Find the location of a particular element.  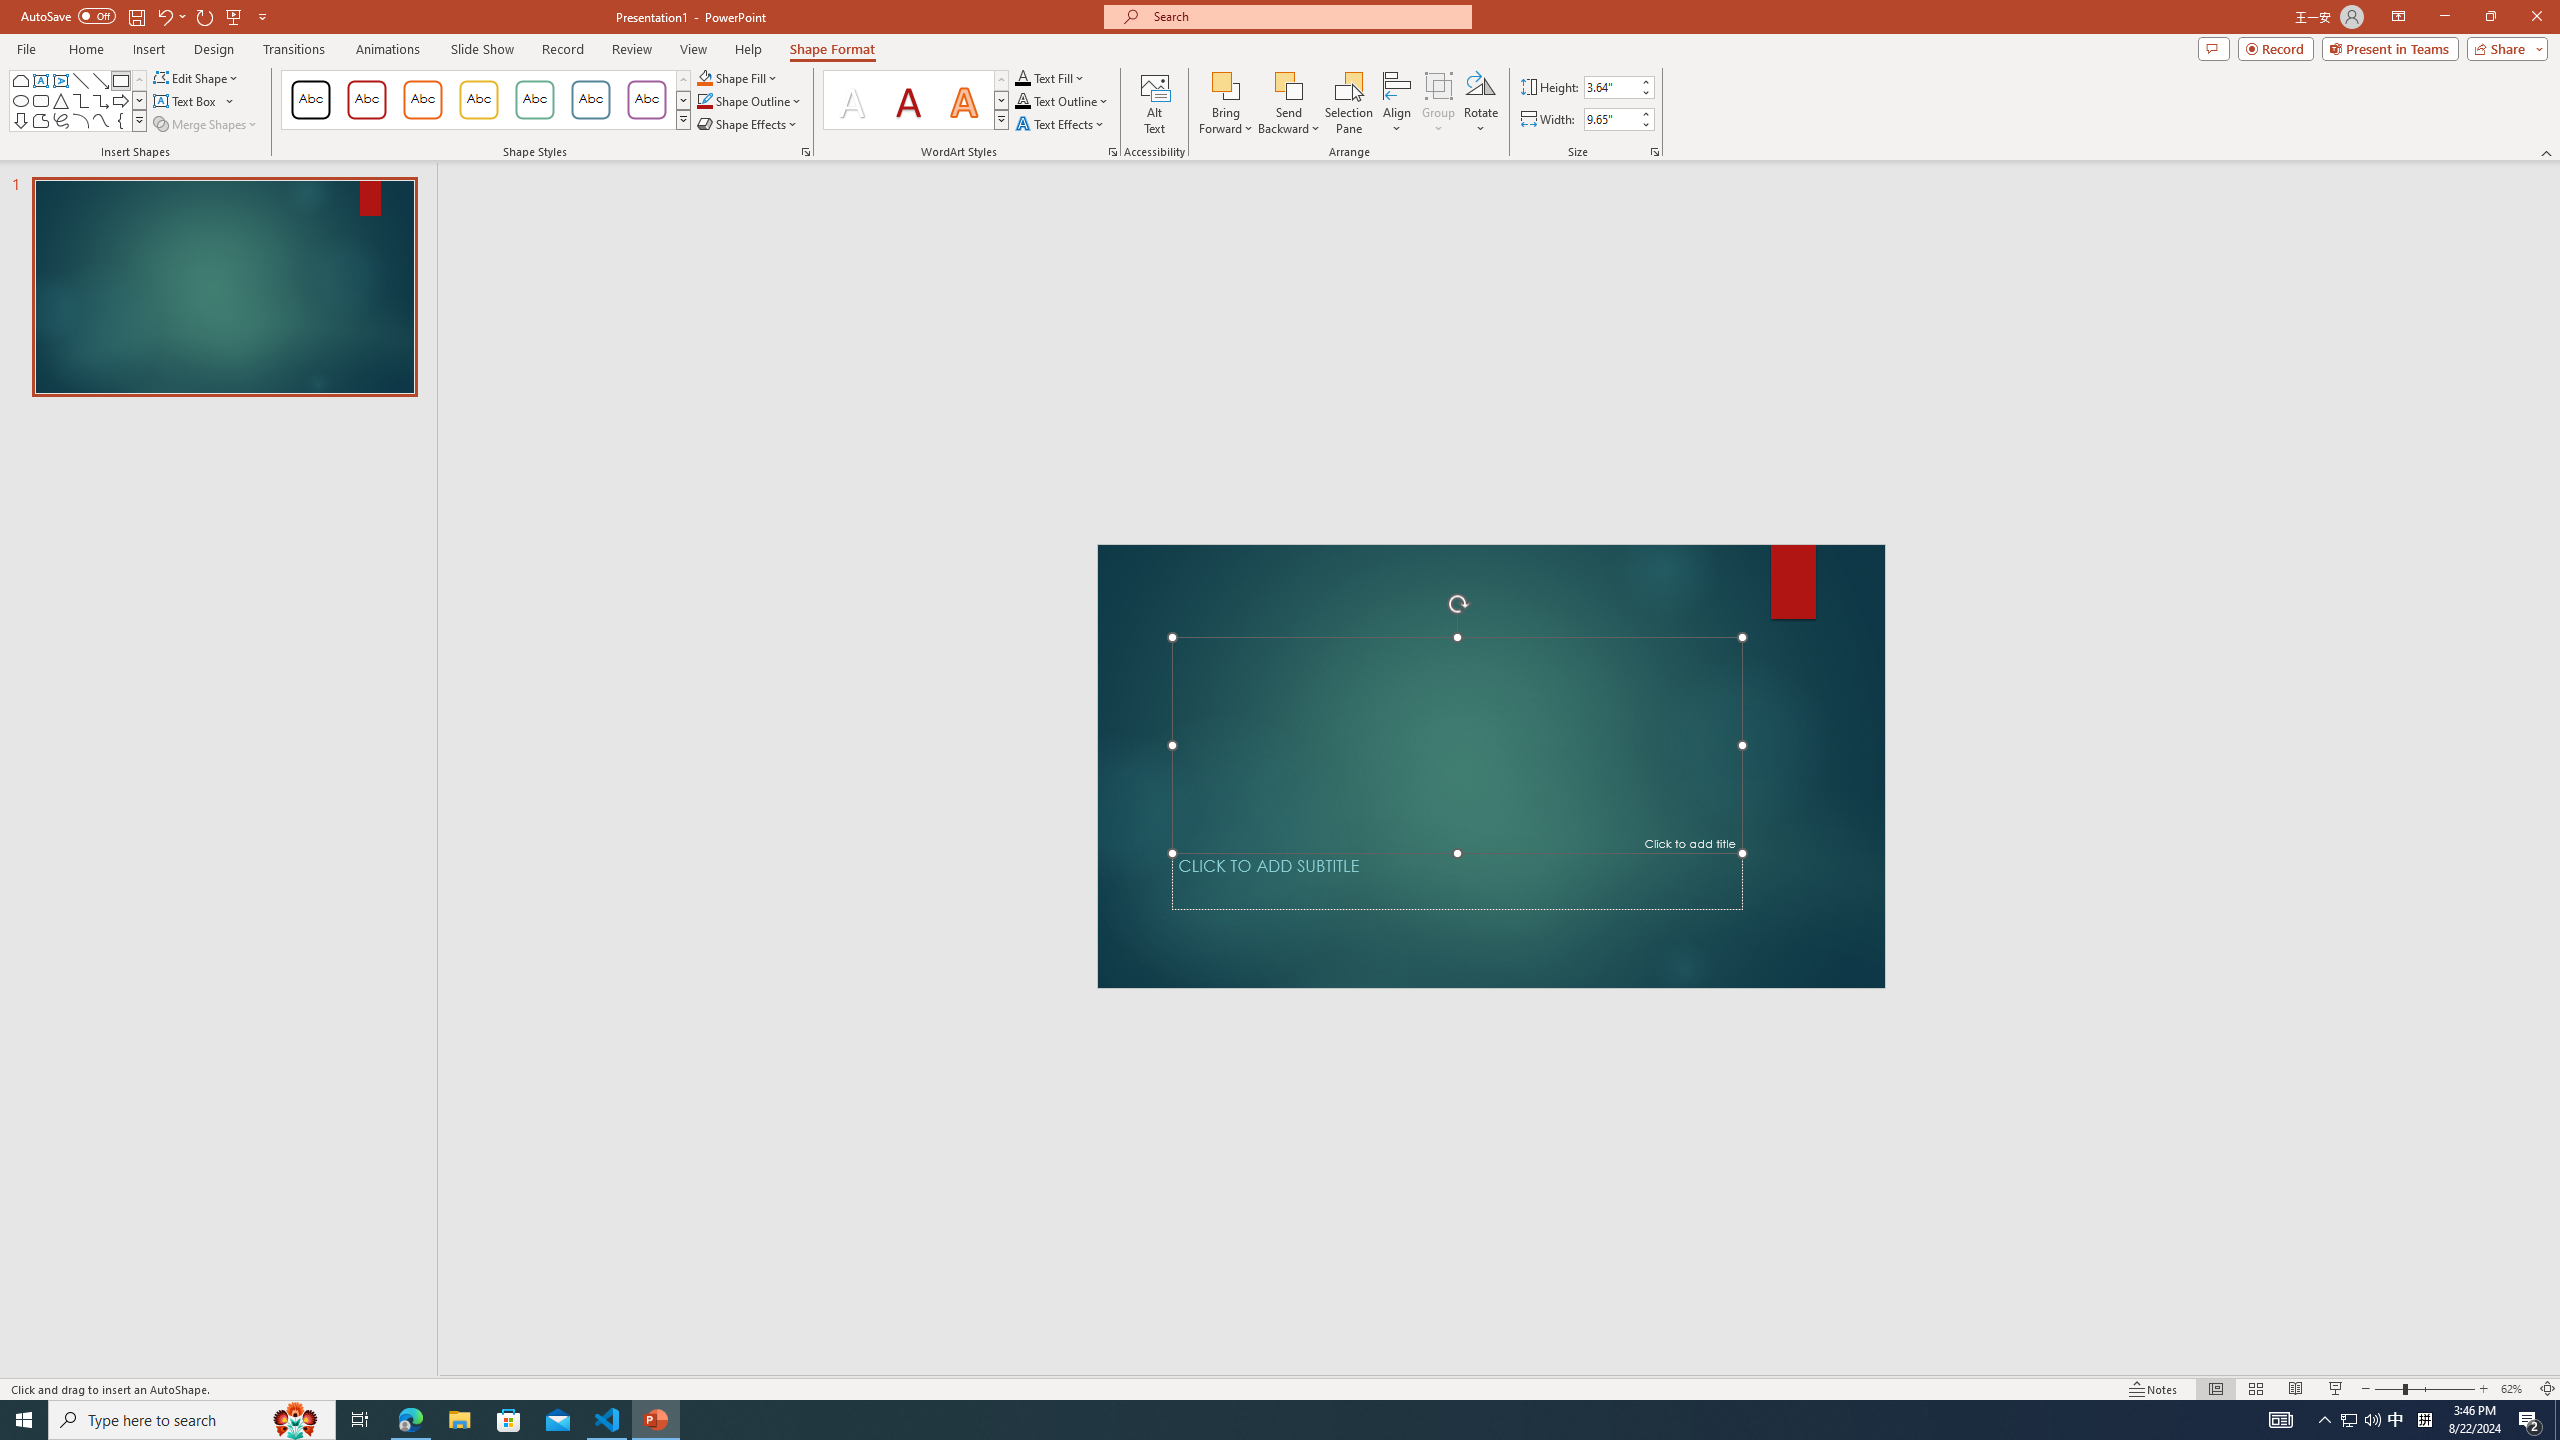

Text Effects is located at coordinates (1061, 124).